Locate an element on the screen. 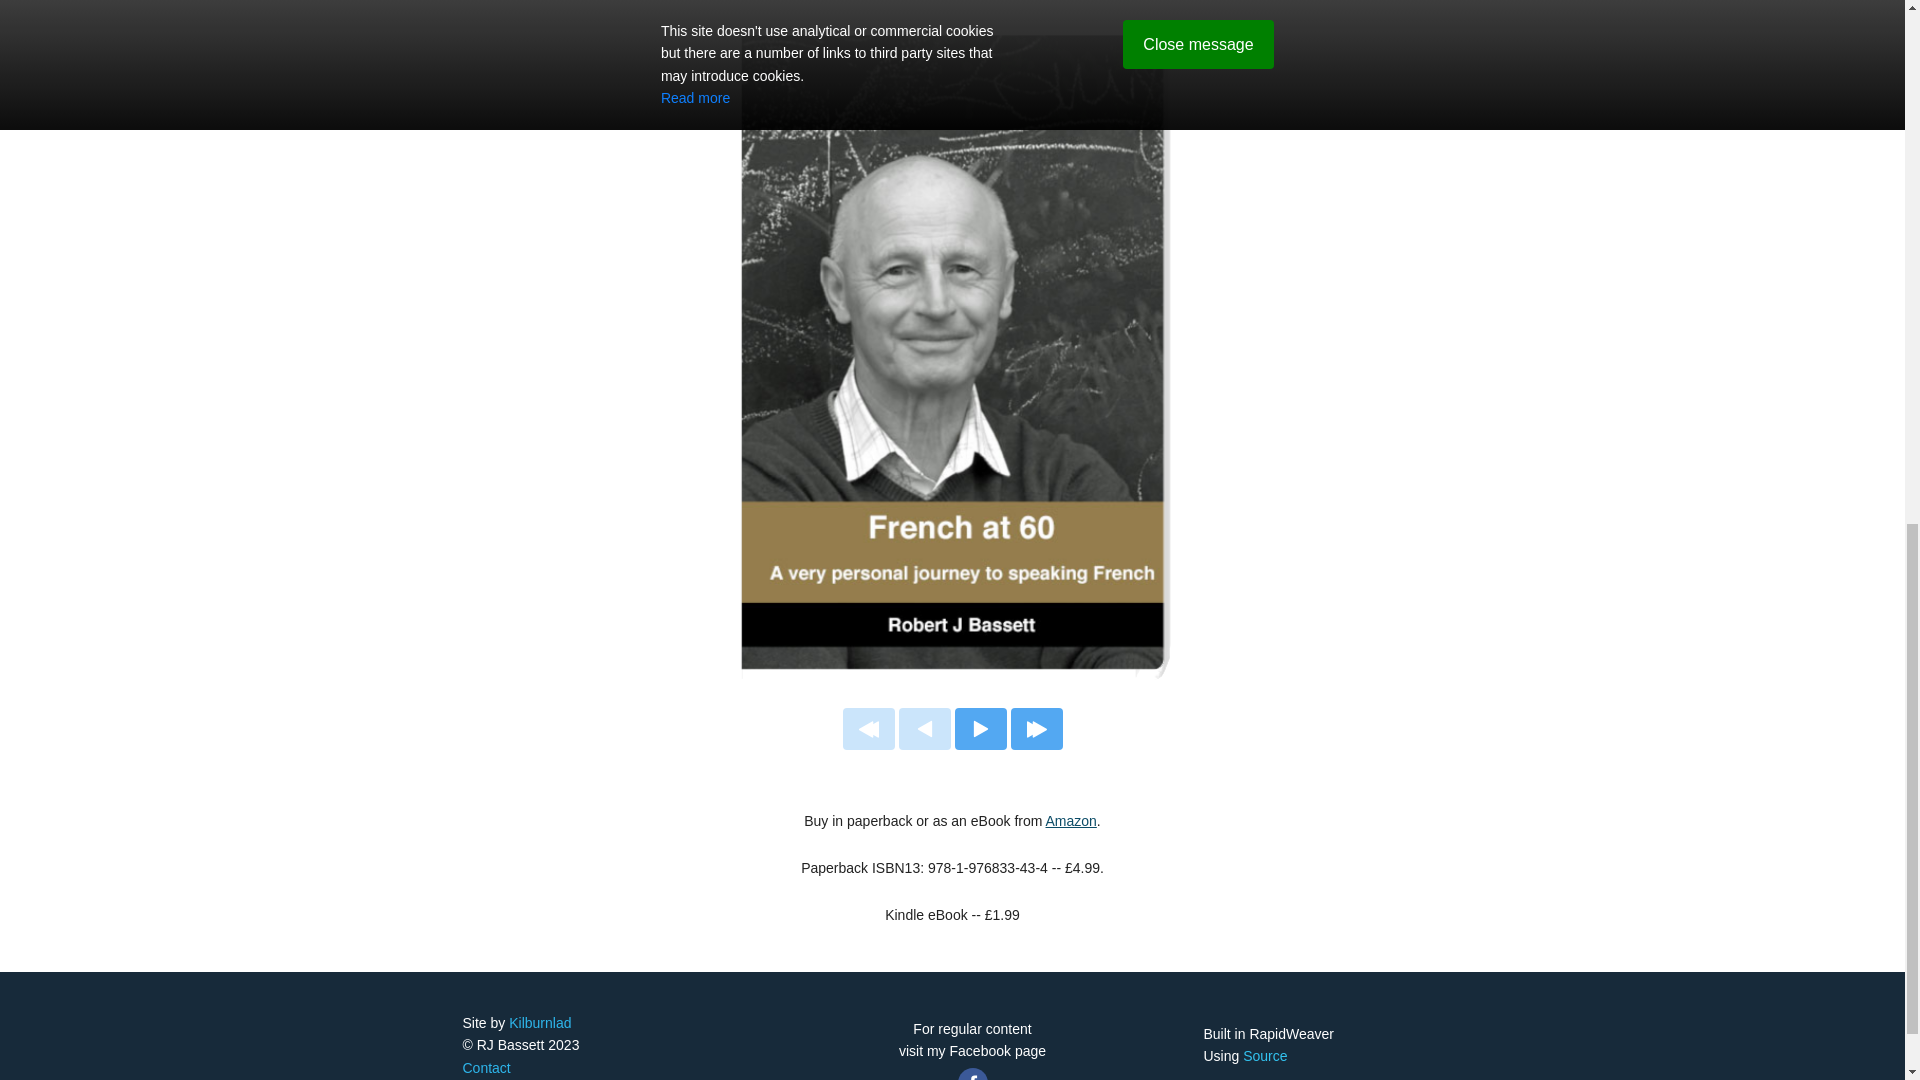  Amazon is located at coordinates (1071, 821).